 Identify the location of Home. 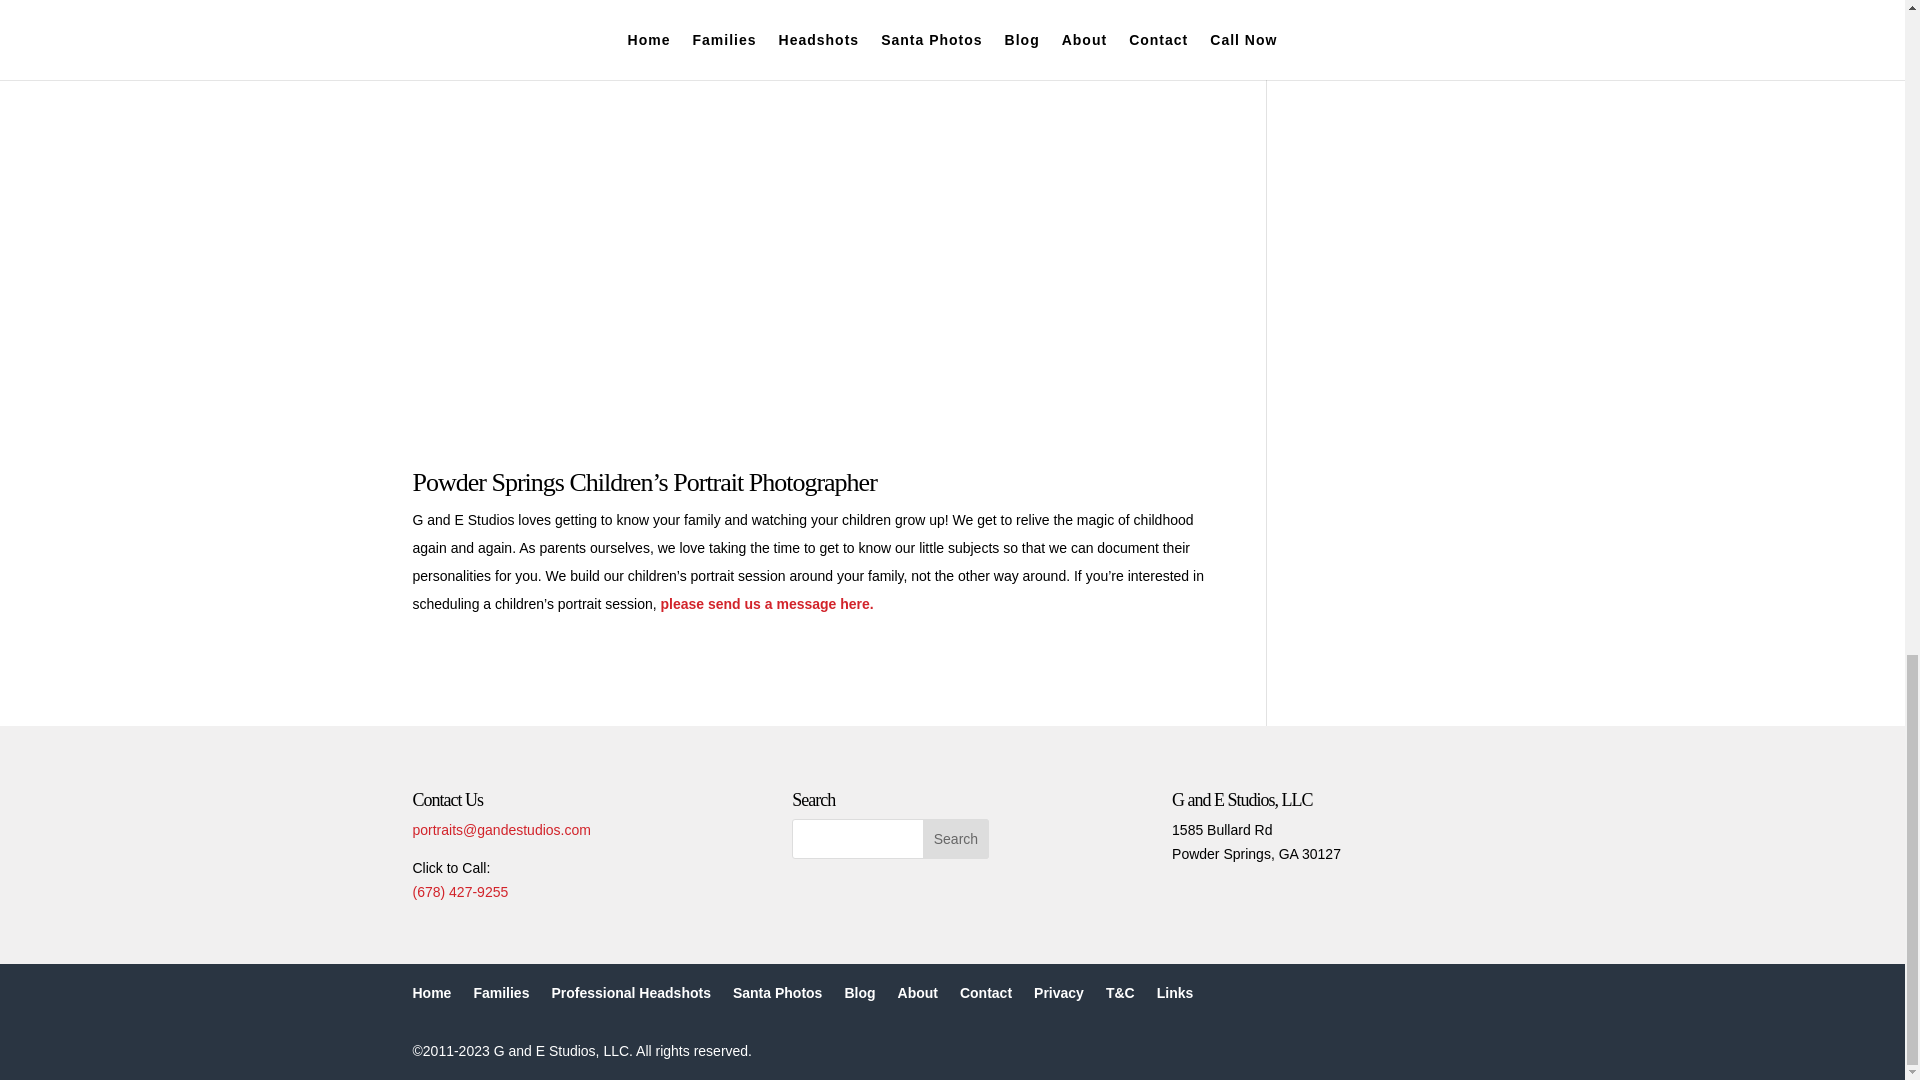
(432, 992).